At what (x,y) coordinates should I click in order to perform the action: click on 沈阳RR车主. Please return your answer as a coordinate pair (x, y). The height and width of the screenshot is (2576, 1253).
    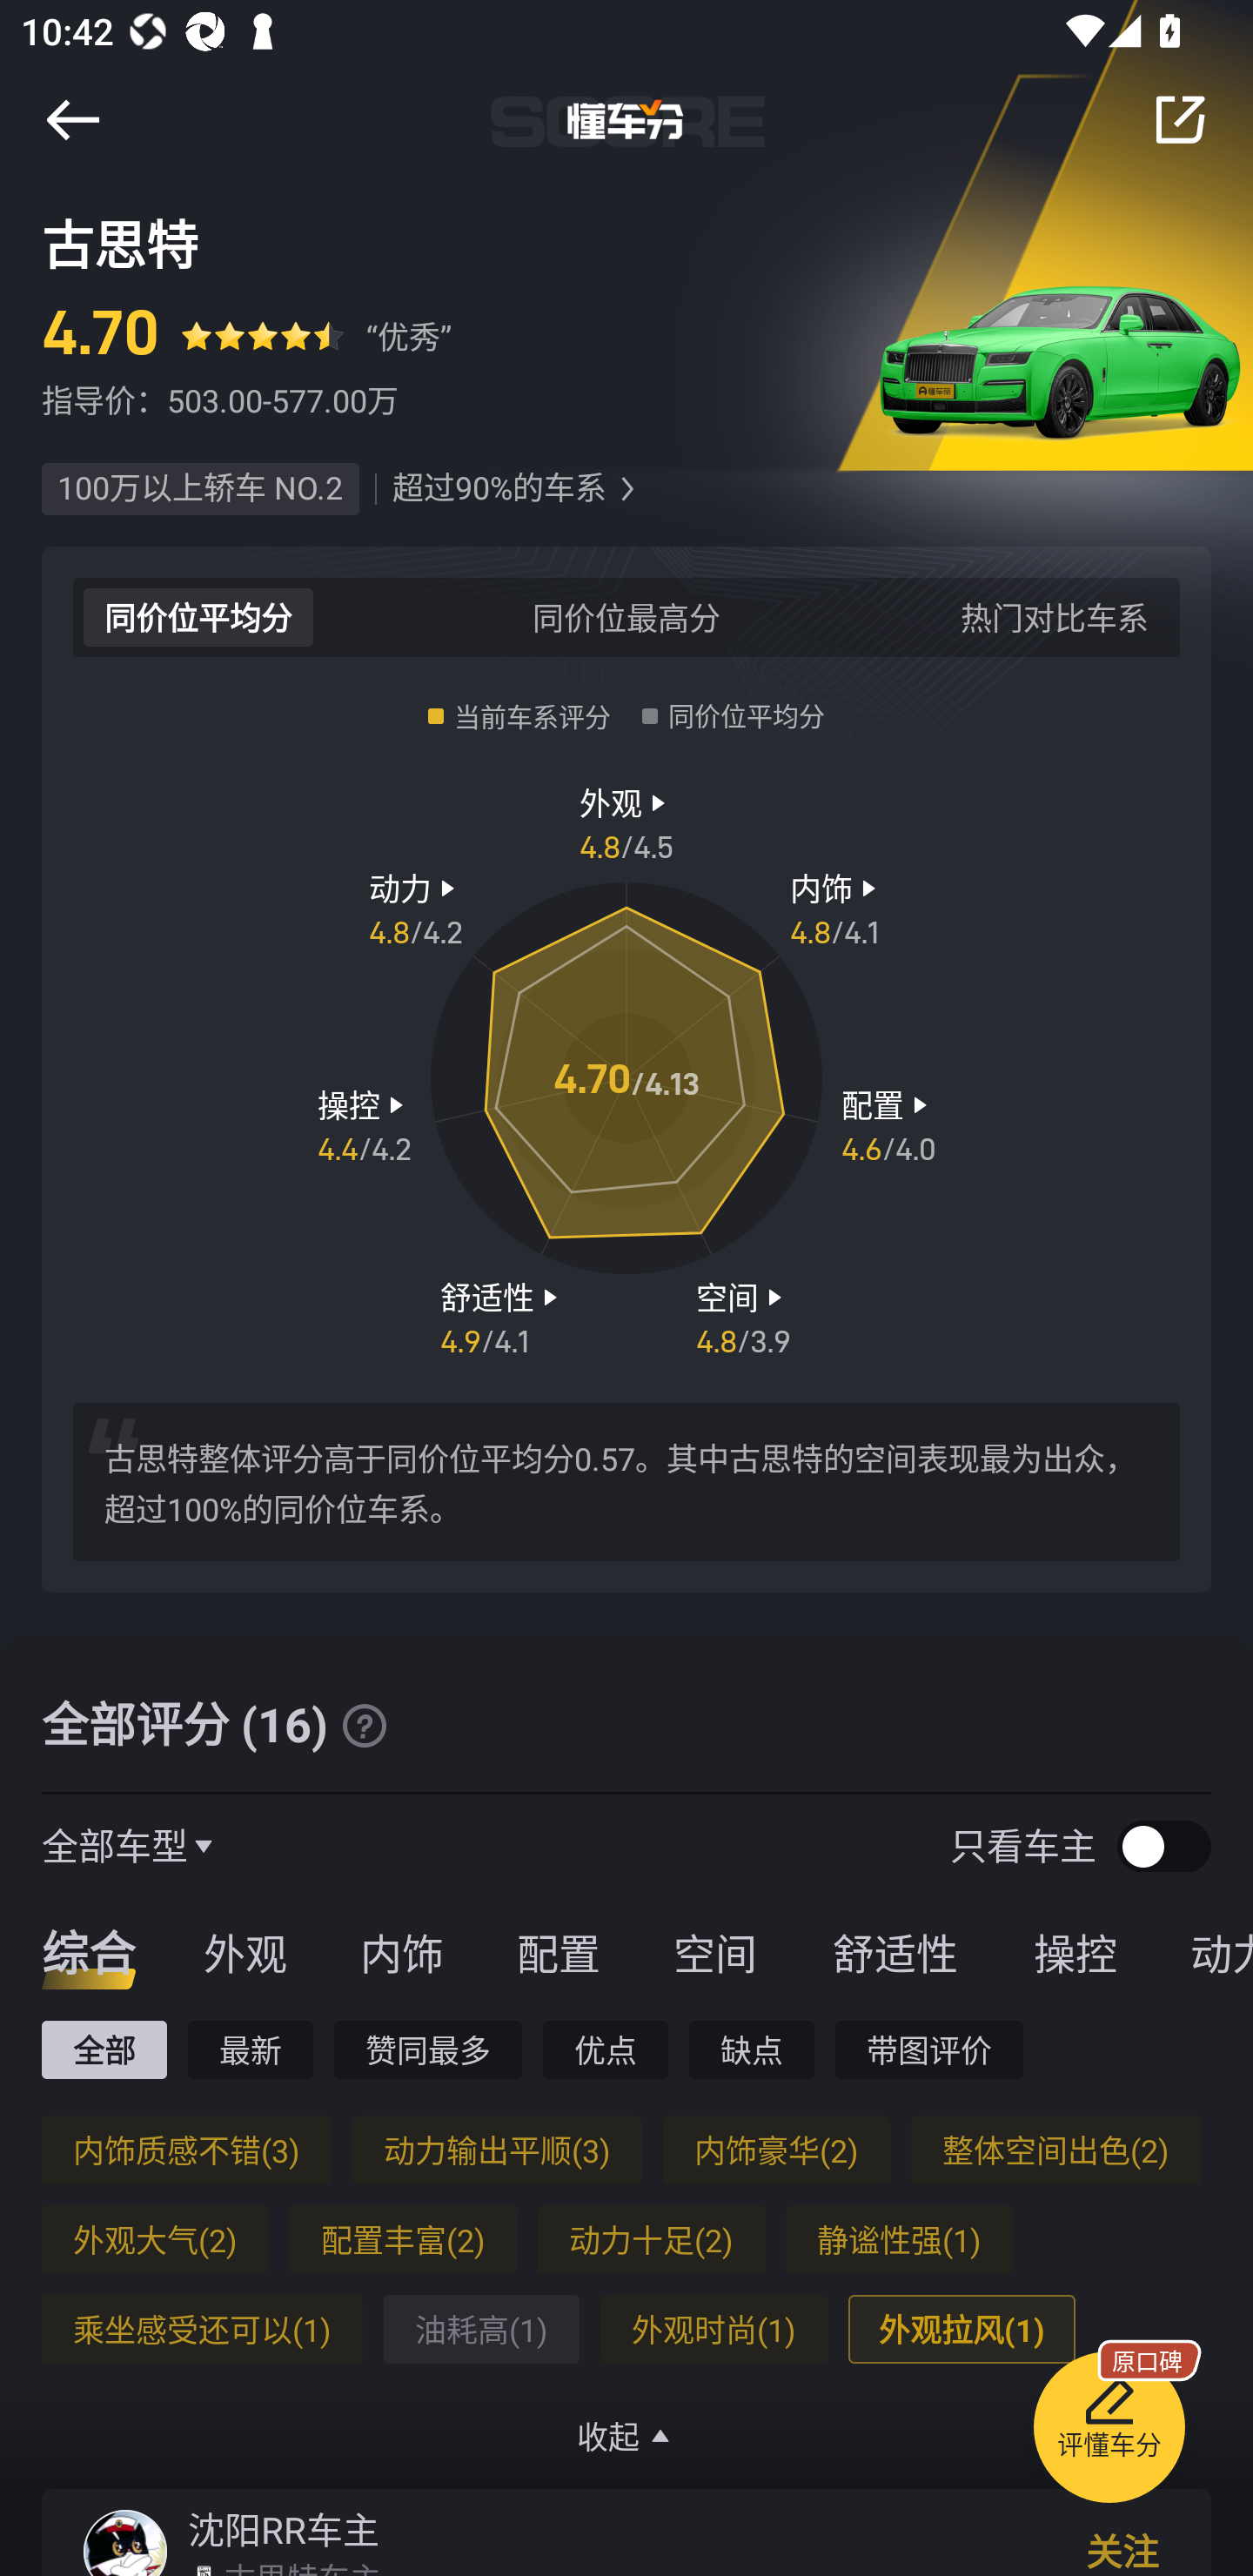
    Looking at the image, I should click on (284, 2529).